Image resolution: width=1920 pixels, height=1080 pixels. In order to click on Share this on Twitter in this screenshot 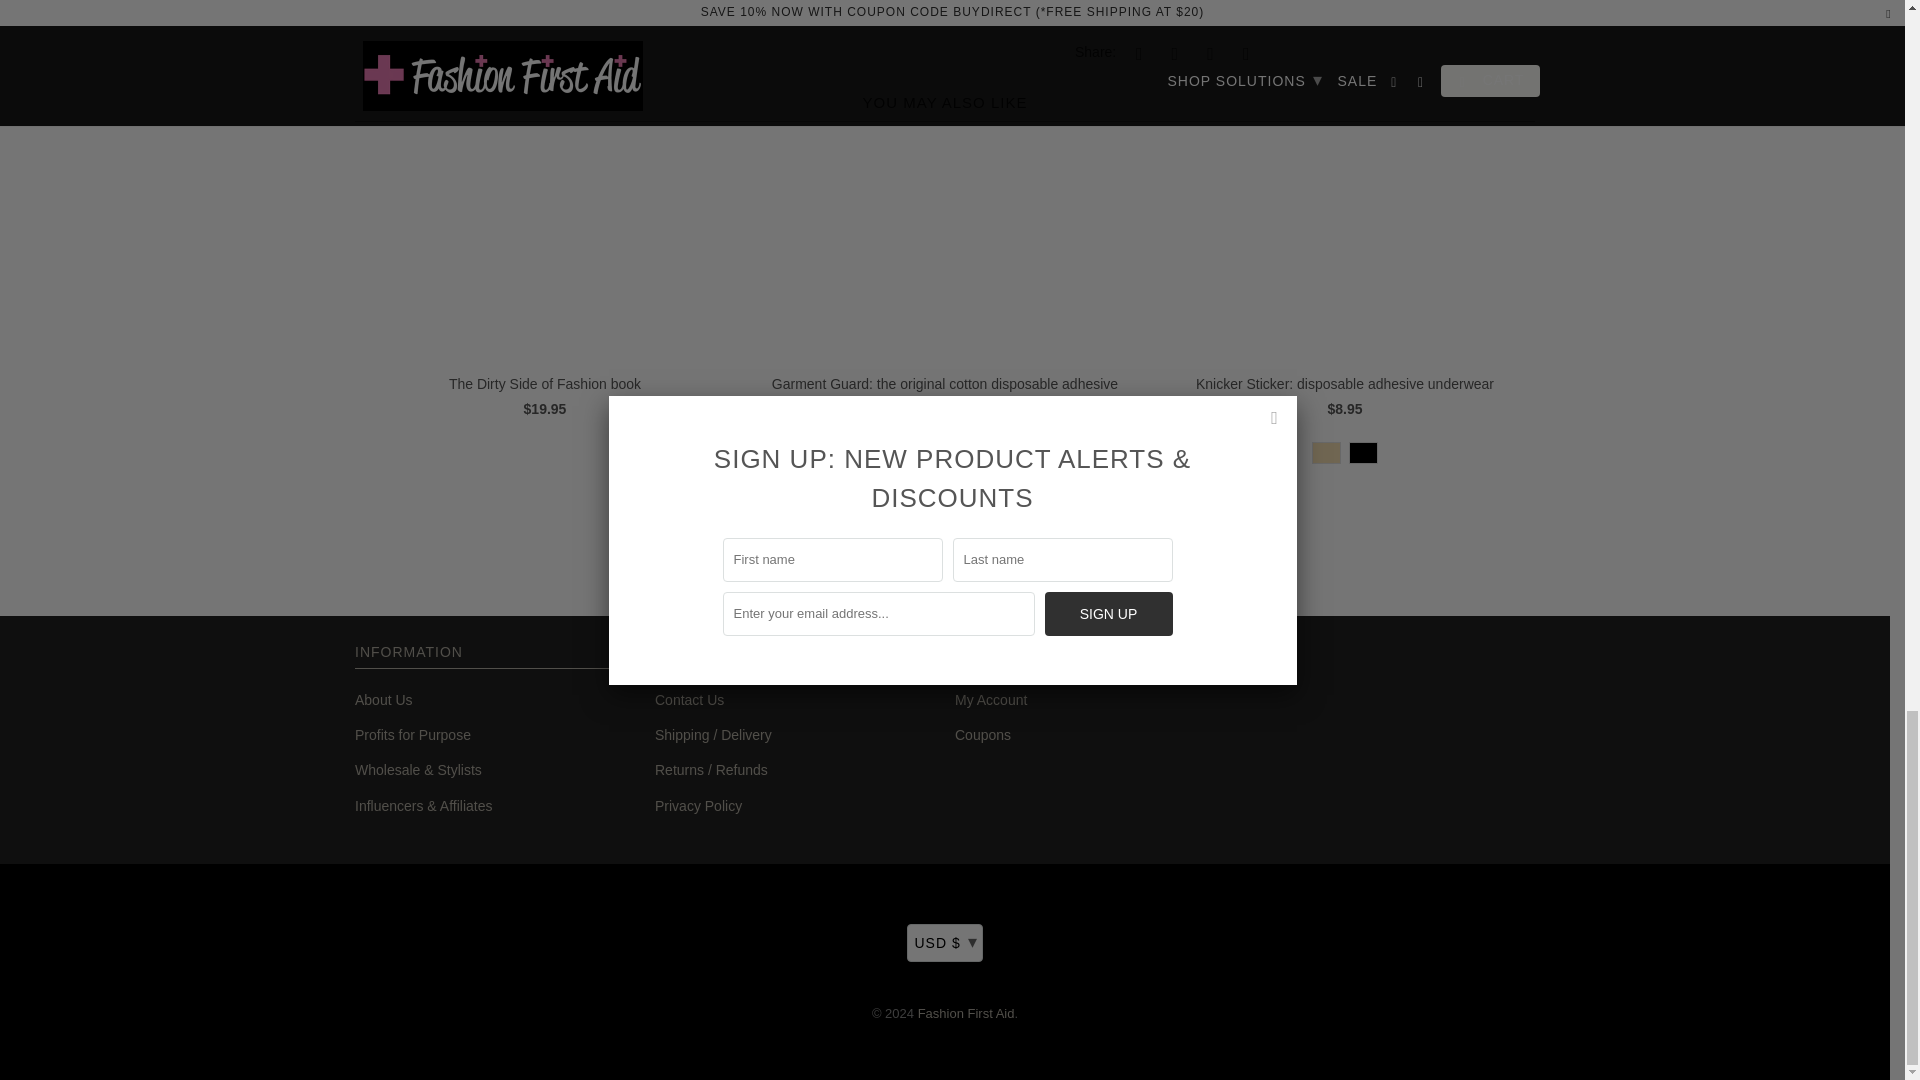, I will do `click(1136, 52)`.